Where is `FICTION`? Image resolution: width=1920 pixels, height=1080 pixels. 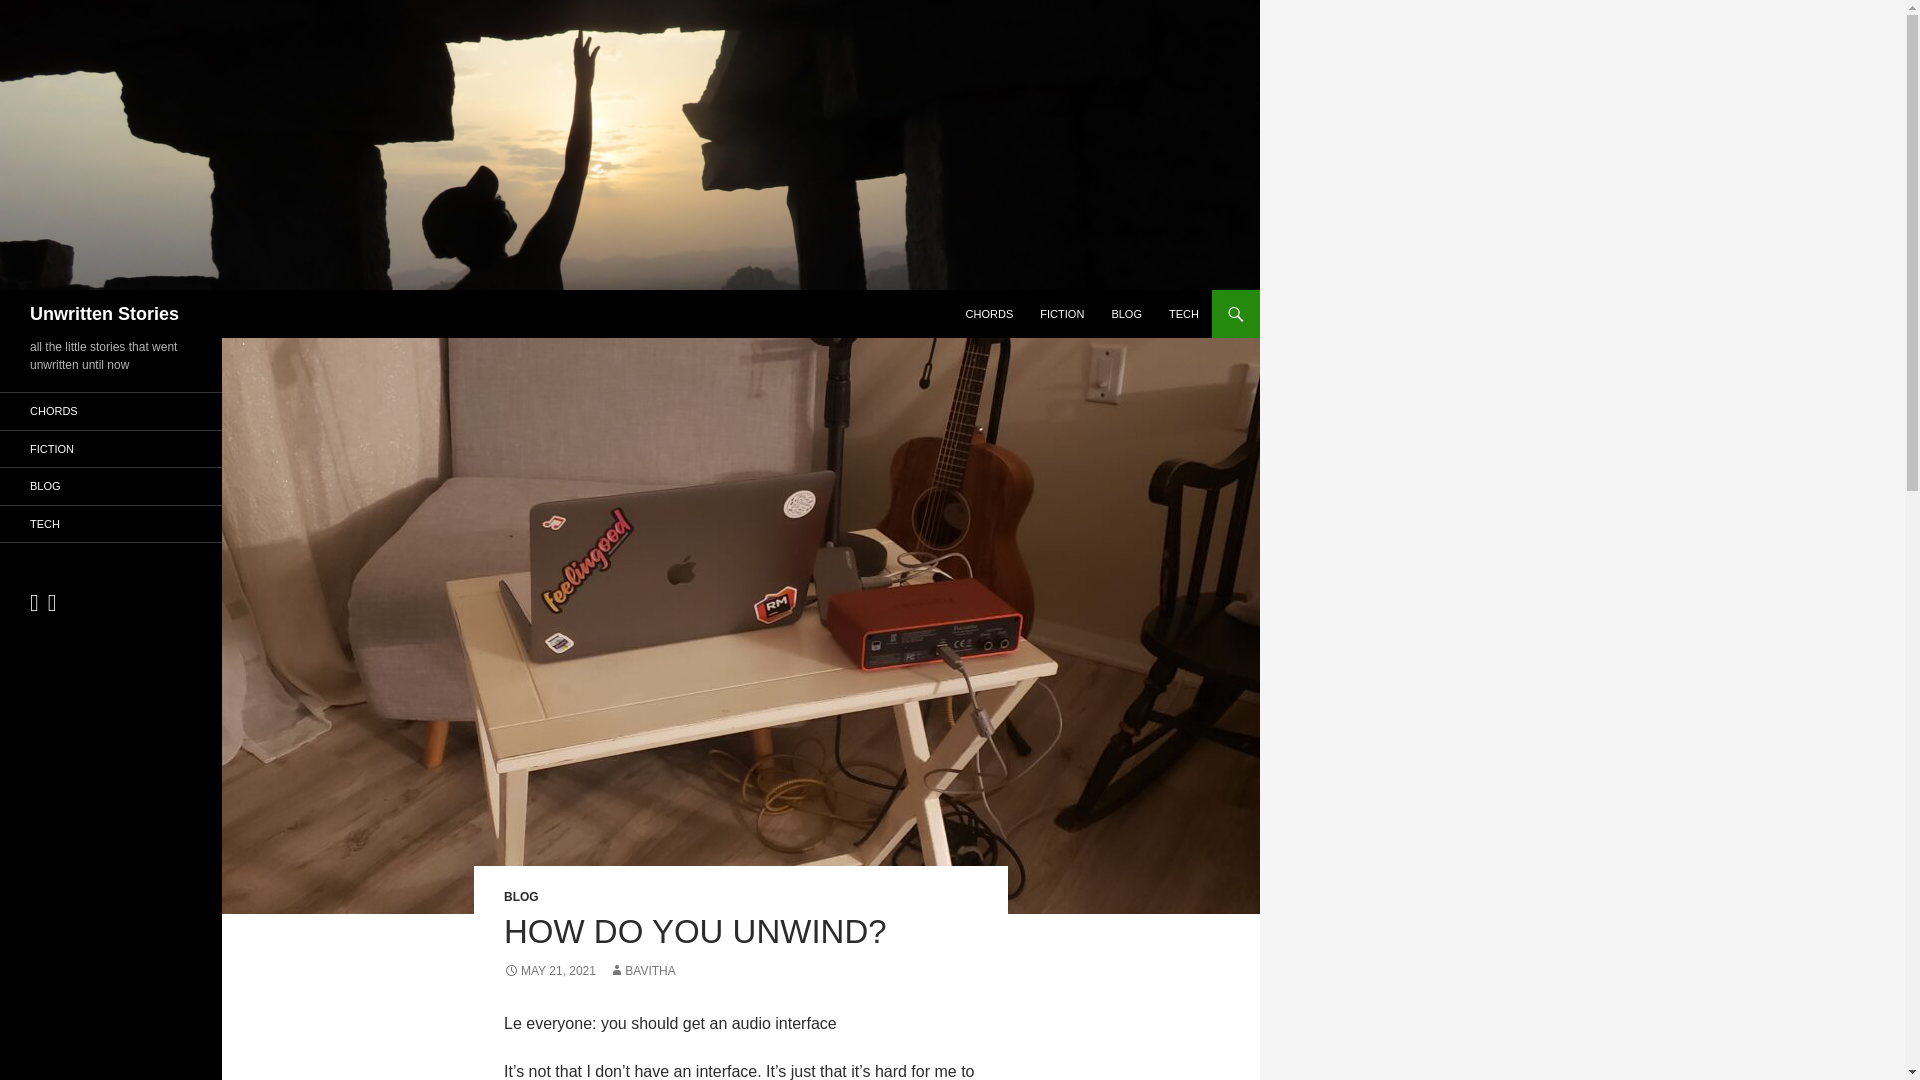
FICTION is located at coordinates (1062, 314).